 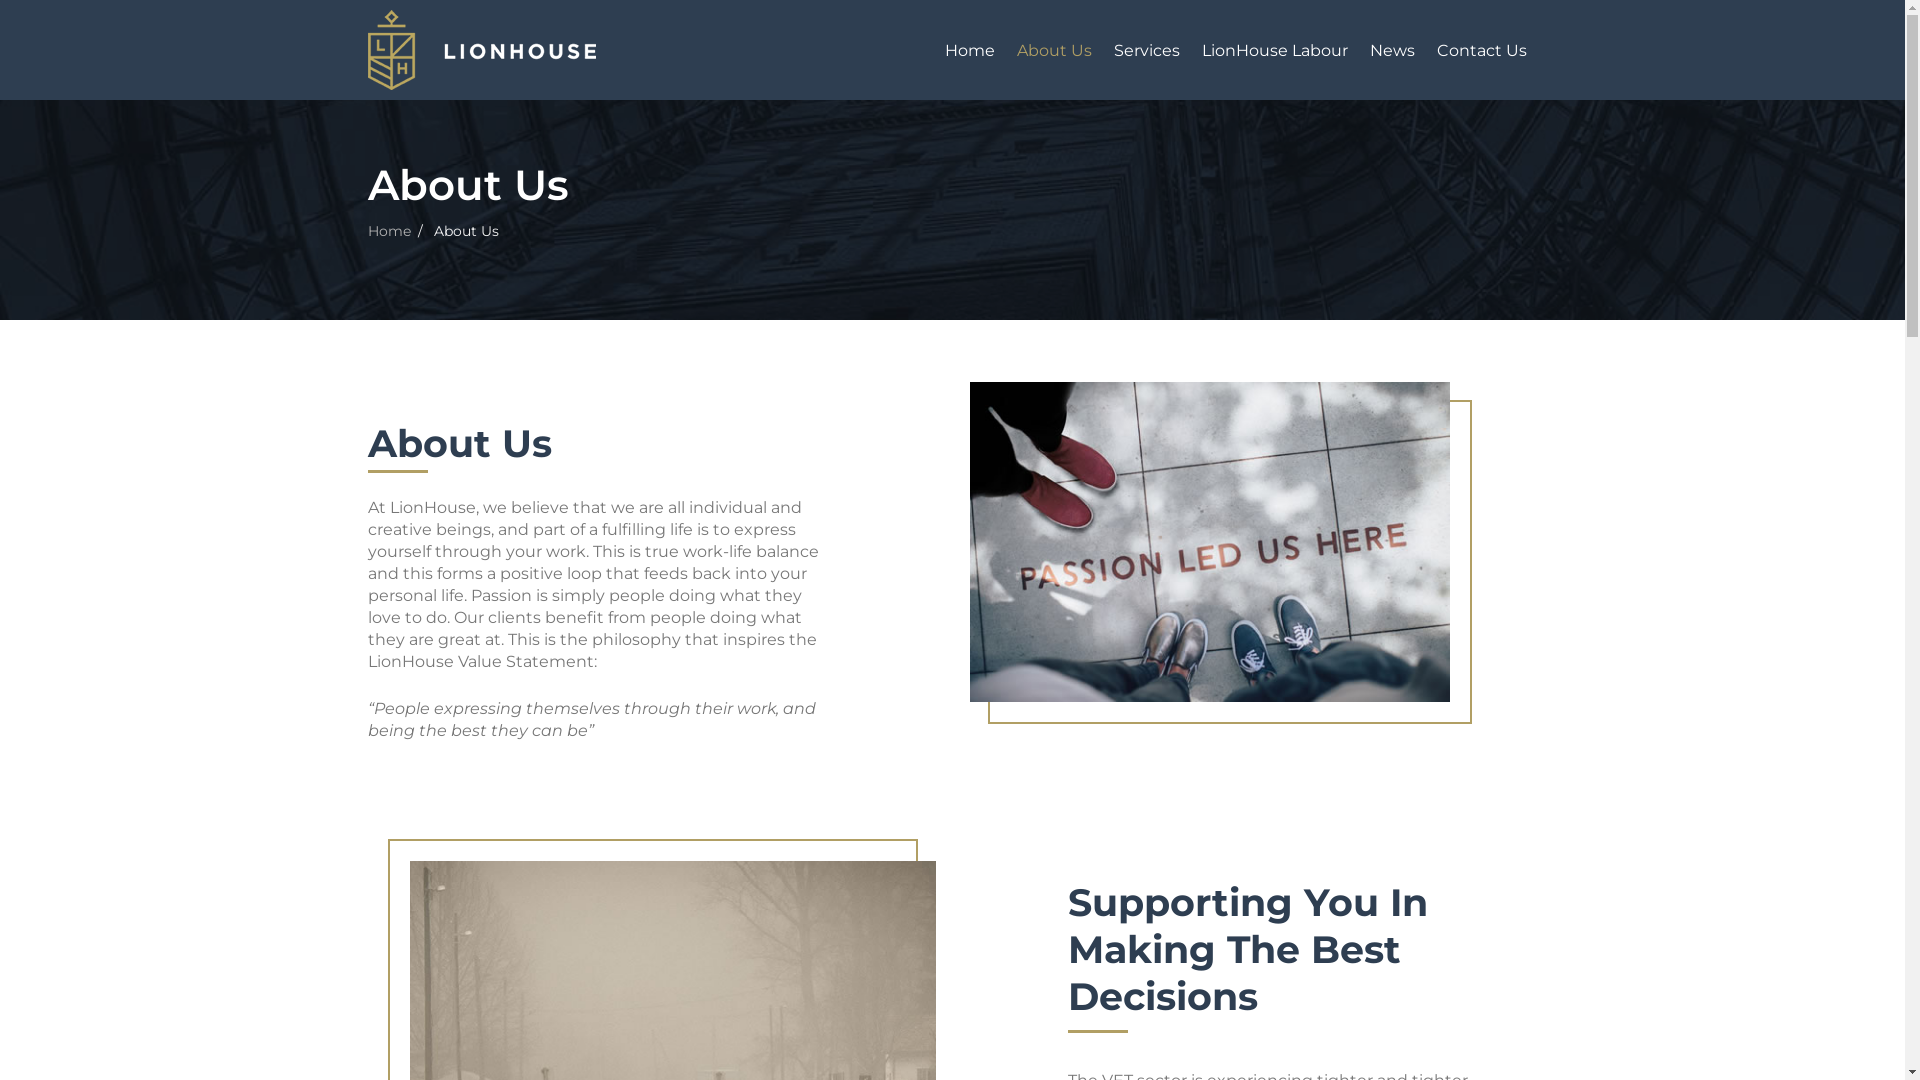 What do you see at coordinates (970, 51) in the screenshot?
I see `Home` at bounding box center [970, 51].